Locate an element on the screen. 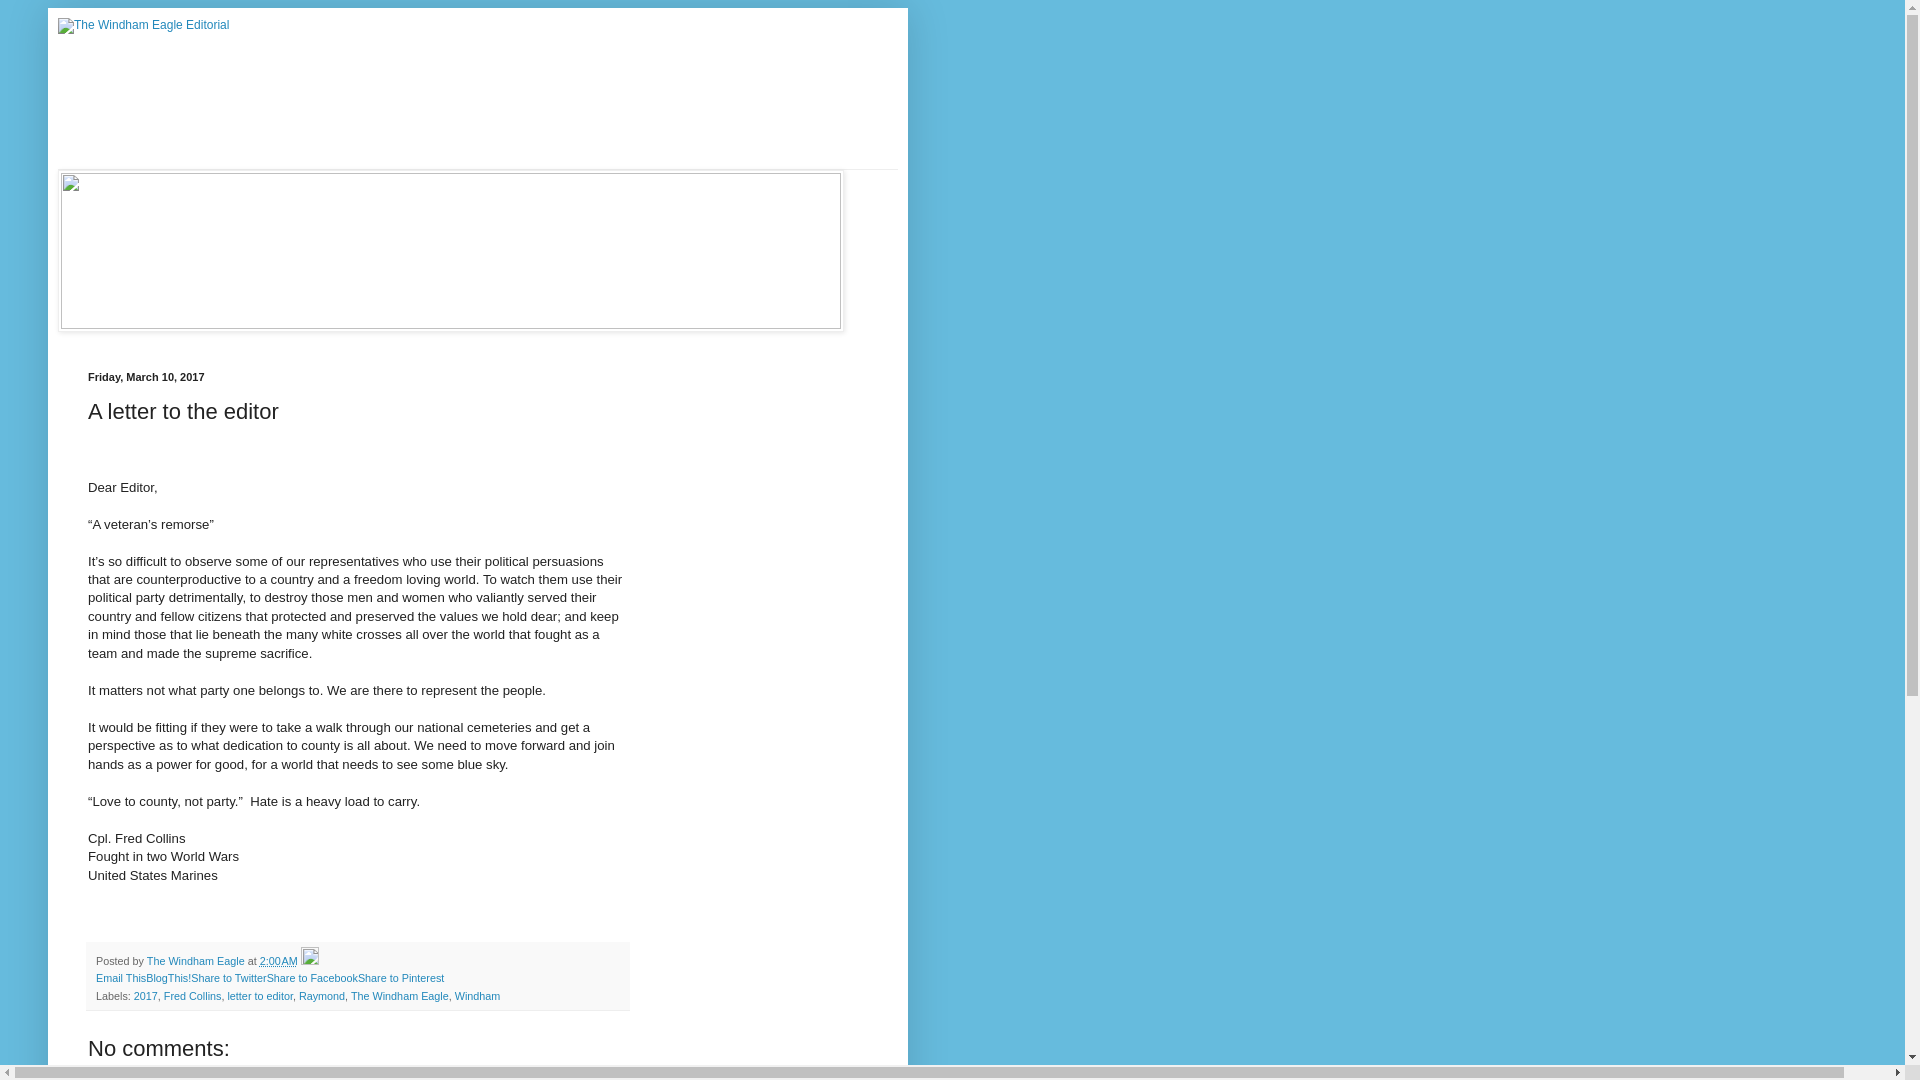 Image resolution: width=1920 pixels, height=1080 pixels. Email This is located at coordinates (120, 978).